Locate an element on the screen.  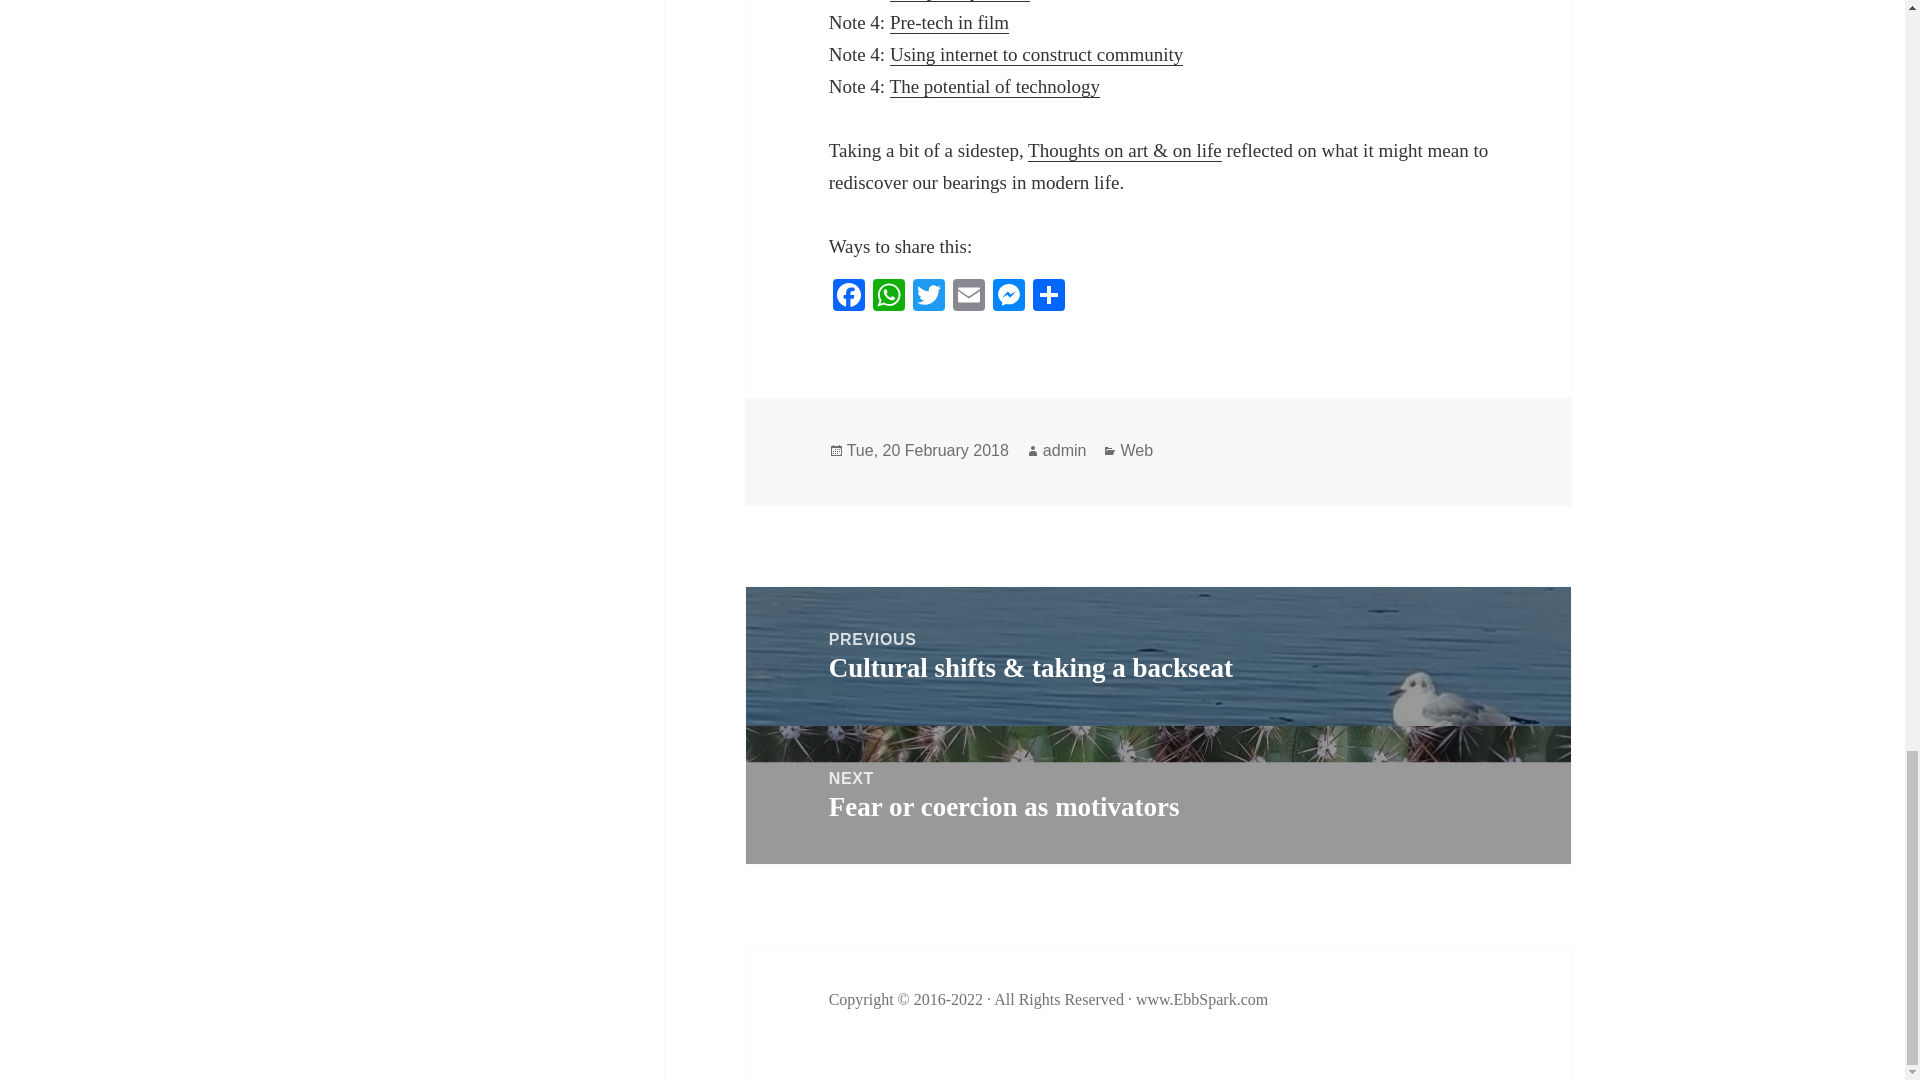
Facebook is located at coordinates (849, 297).